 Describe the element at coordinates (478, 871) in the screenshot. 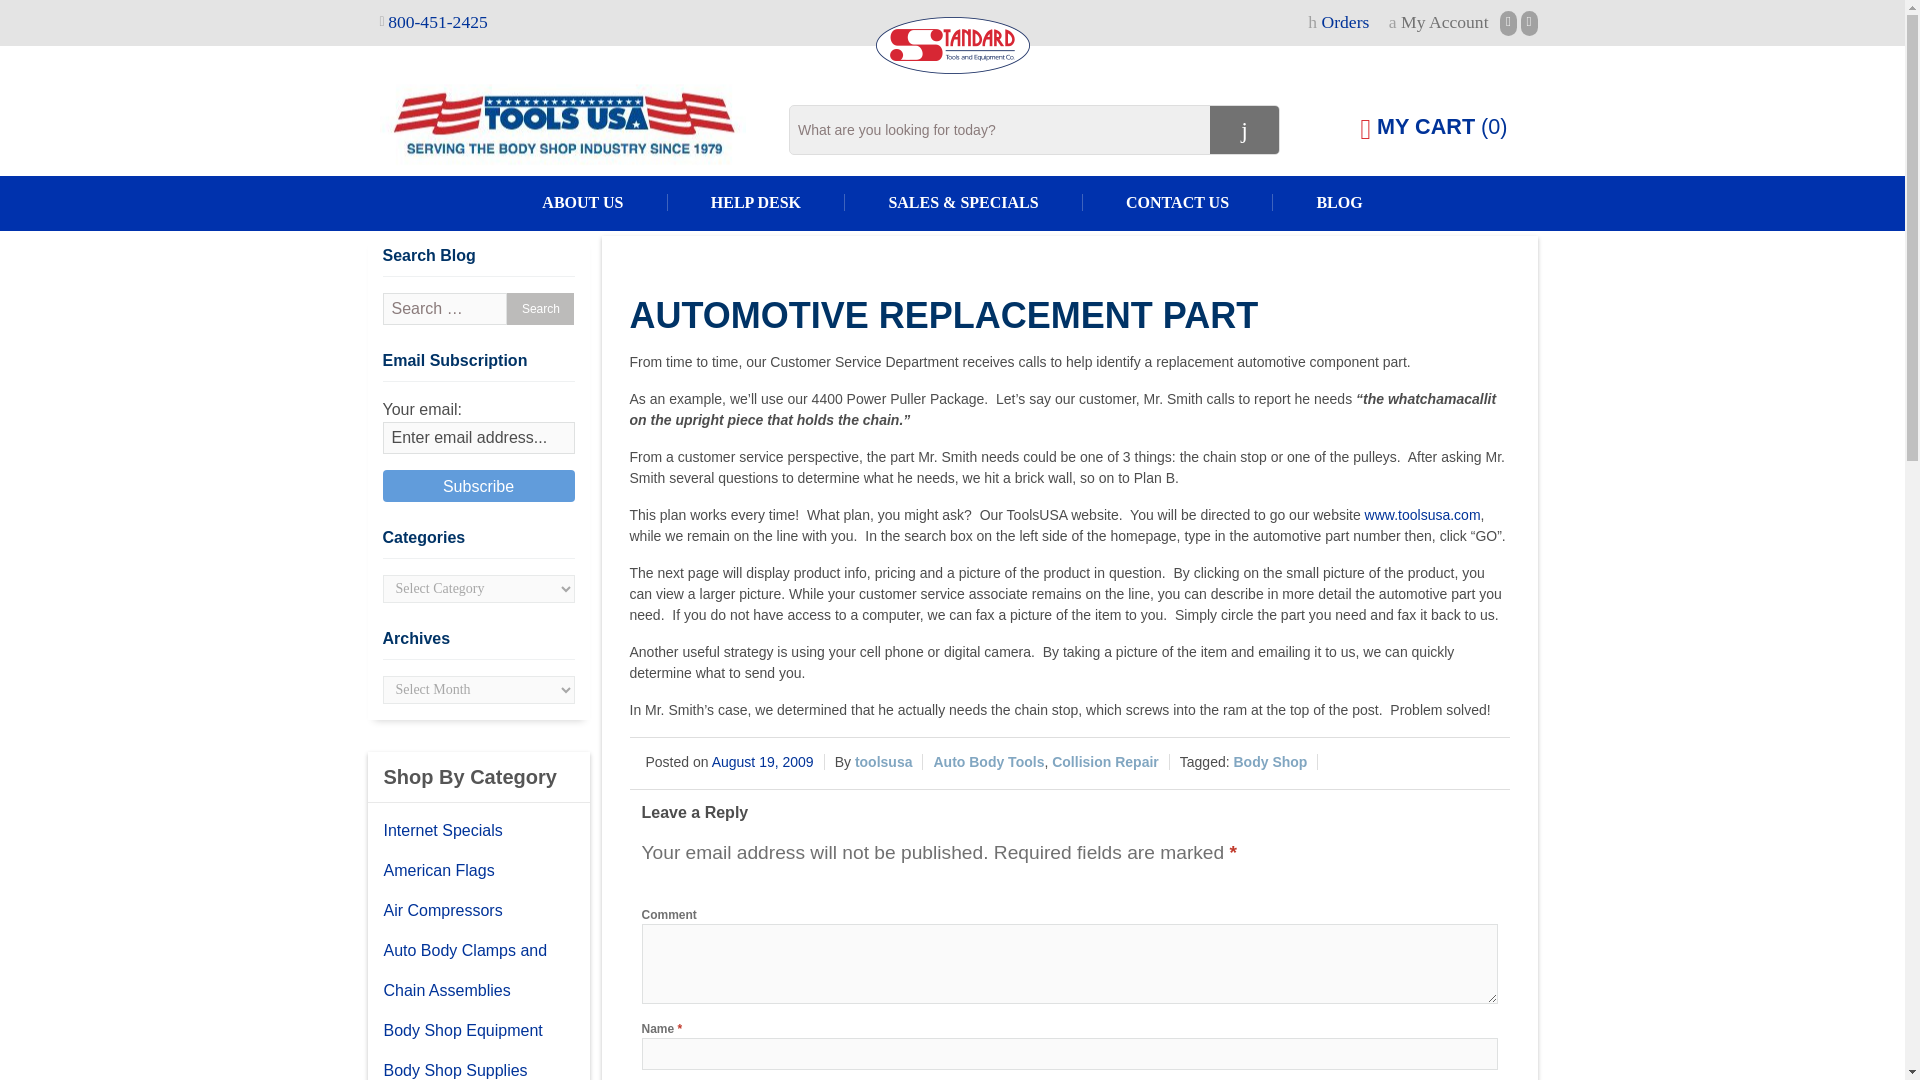

I see `American Flags` at that location.